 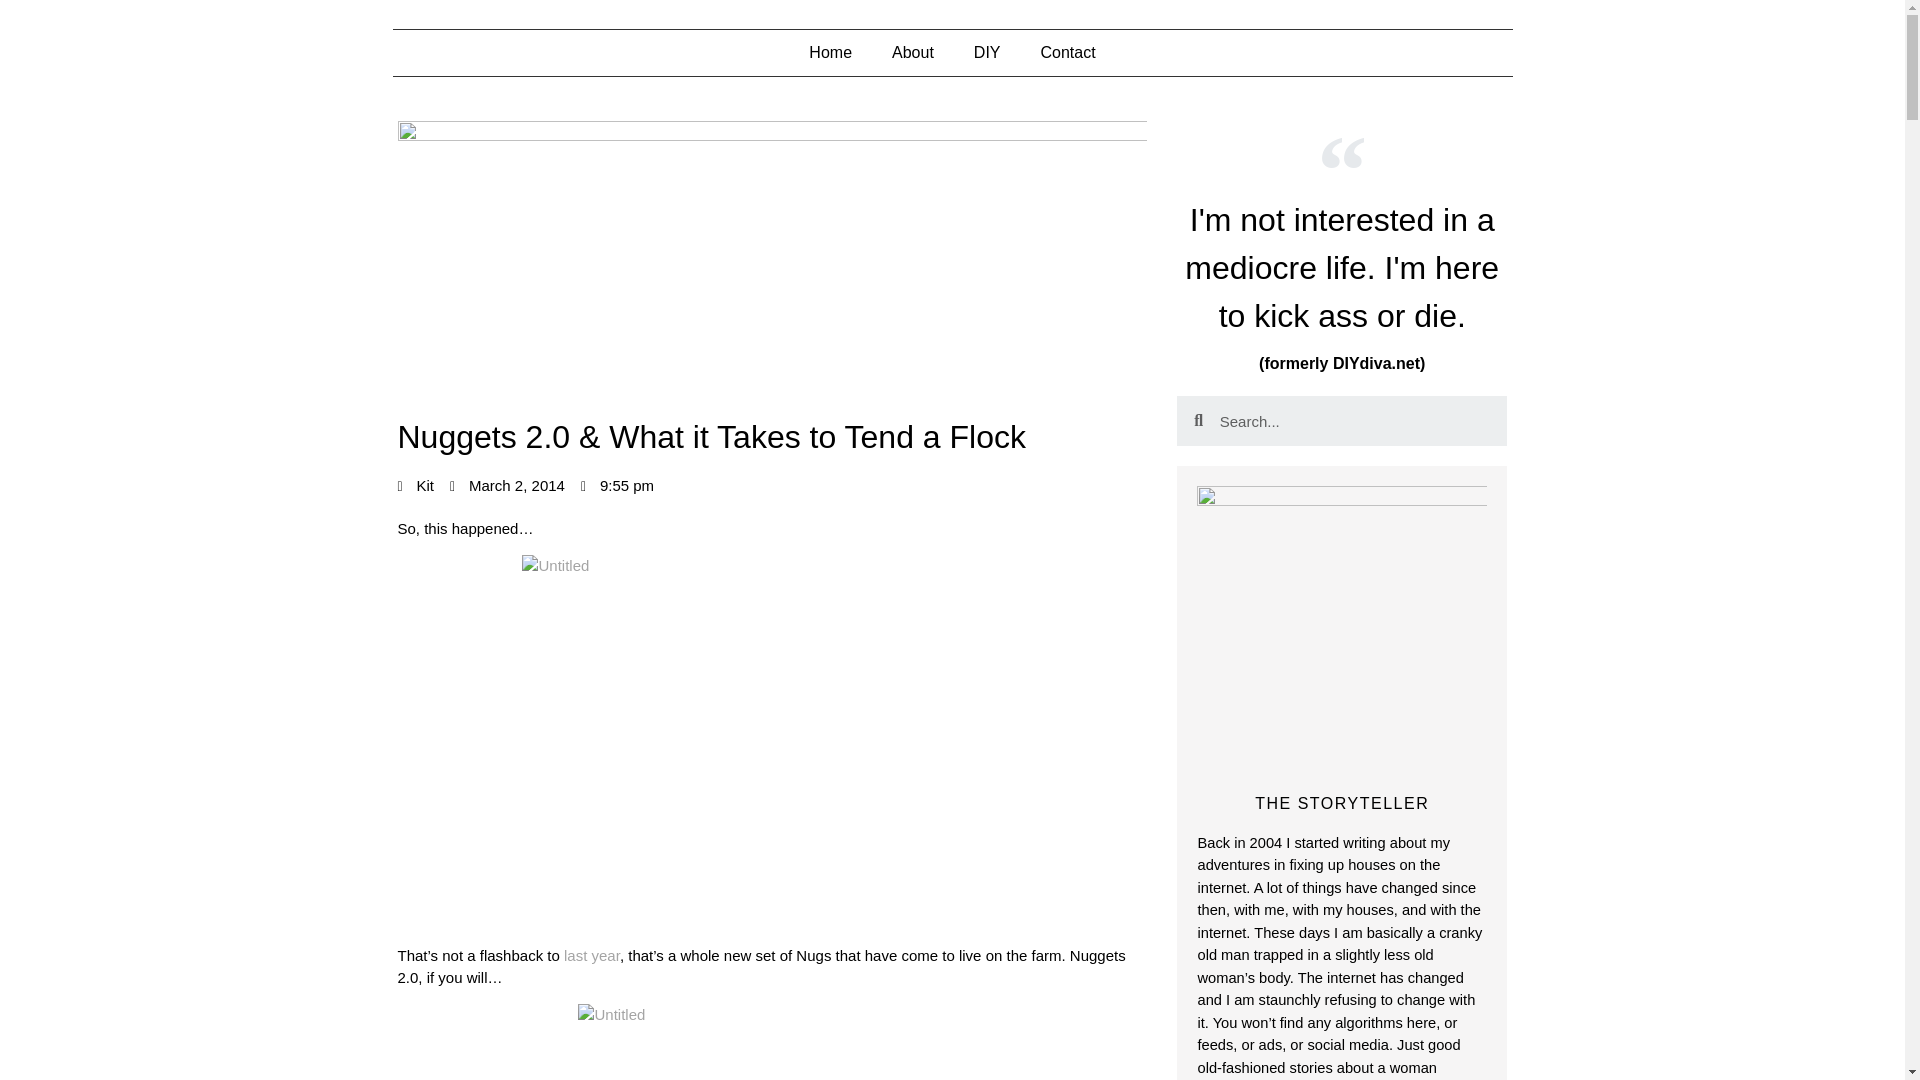 What do you see at coordinates (592, 956) in the screenshot?
I see `last year` at bounding box center [592, 956].